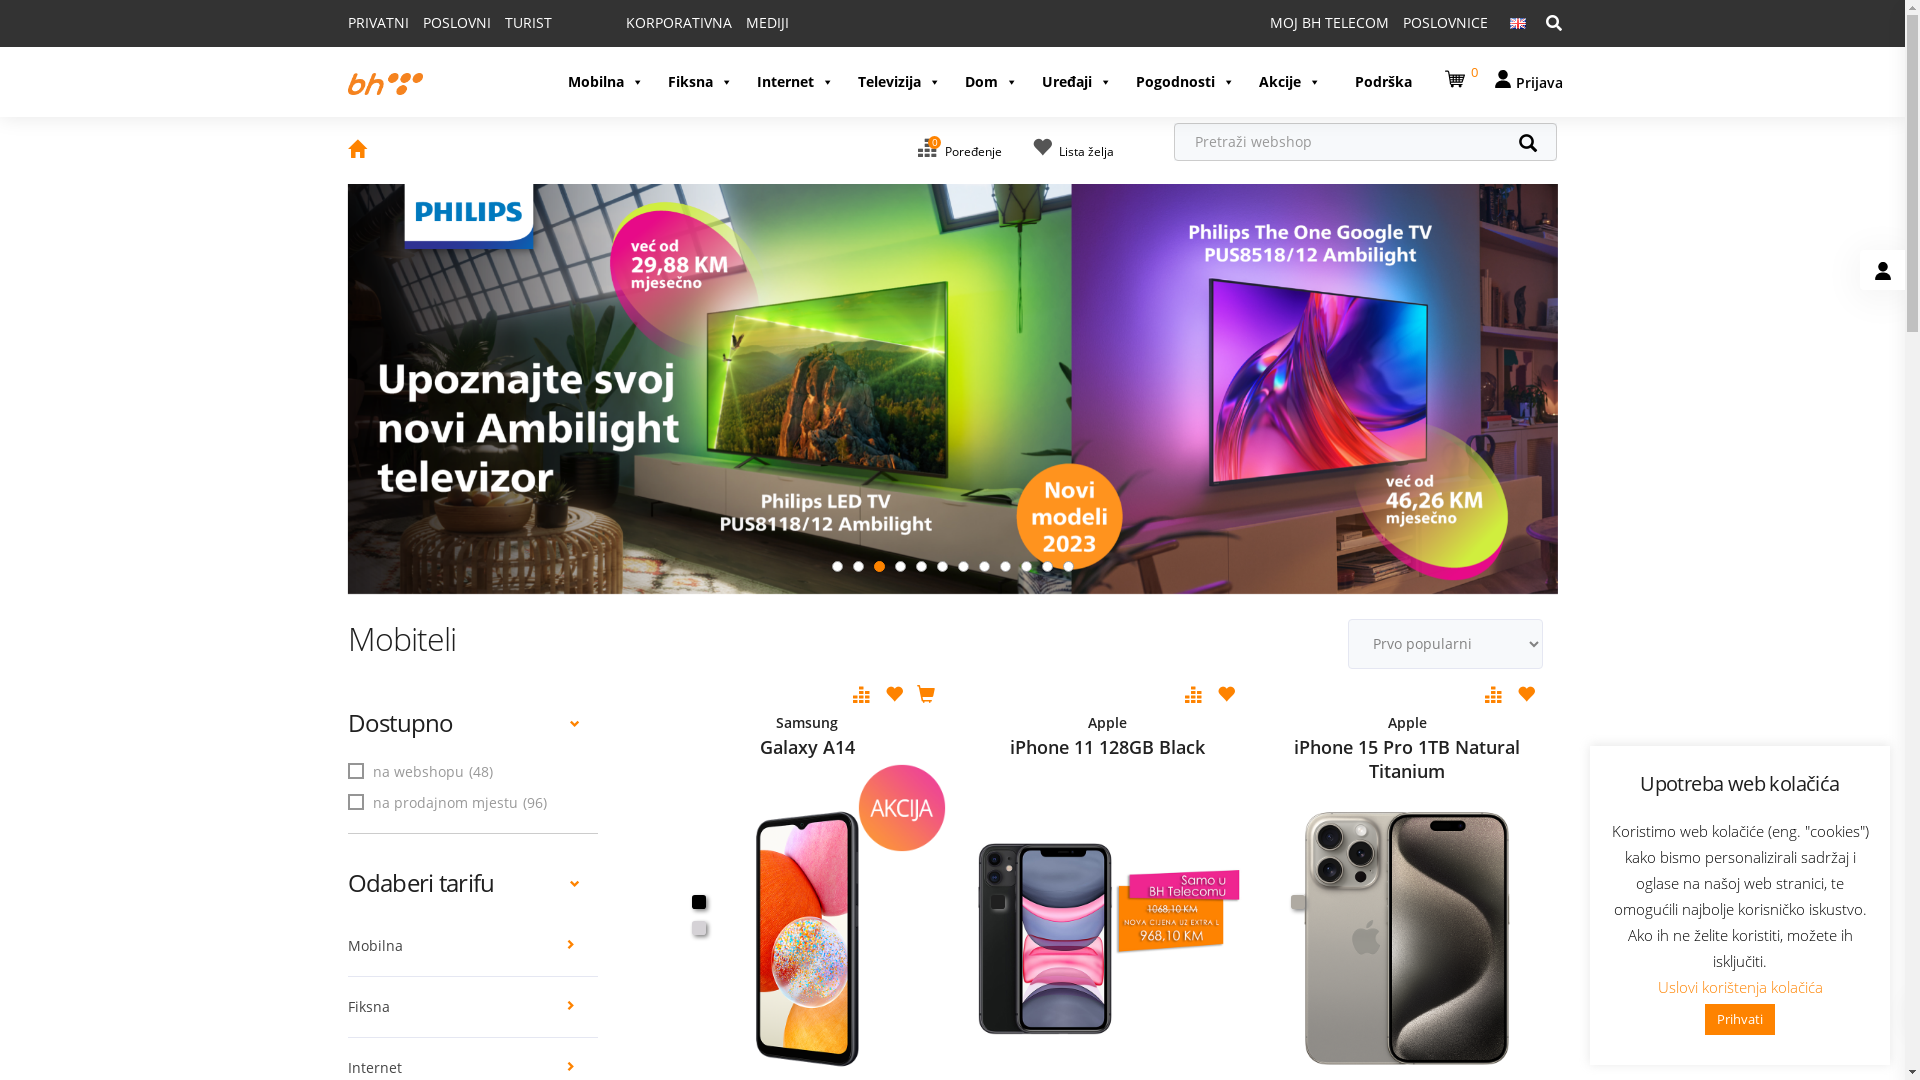 The image size is (1920, 1080). What do you see at coordinates (1378, 786) in the screenshot?
I see `Bonus plus` at bounding box center [1378, 786].